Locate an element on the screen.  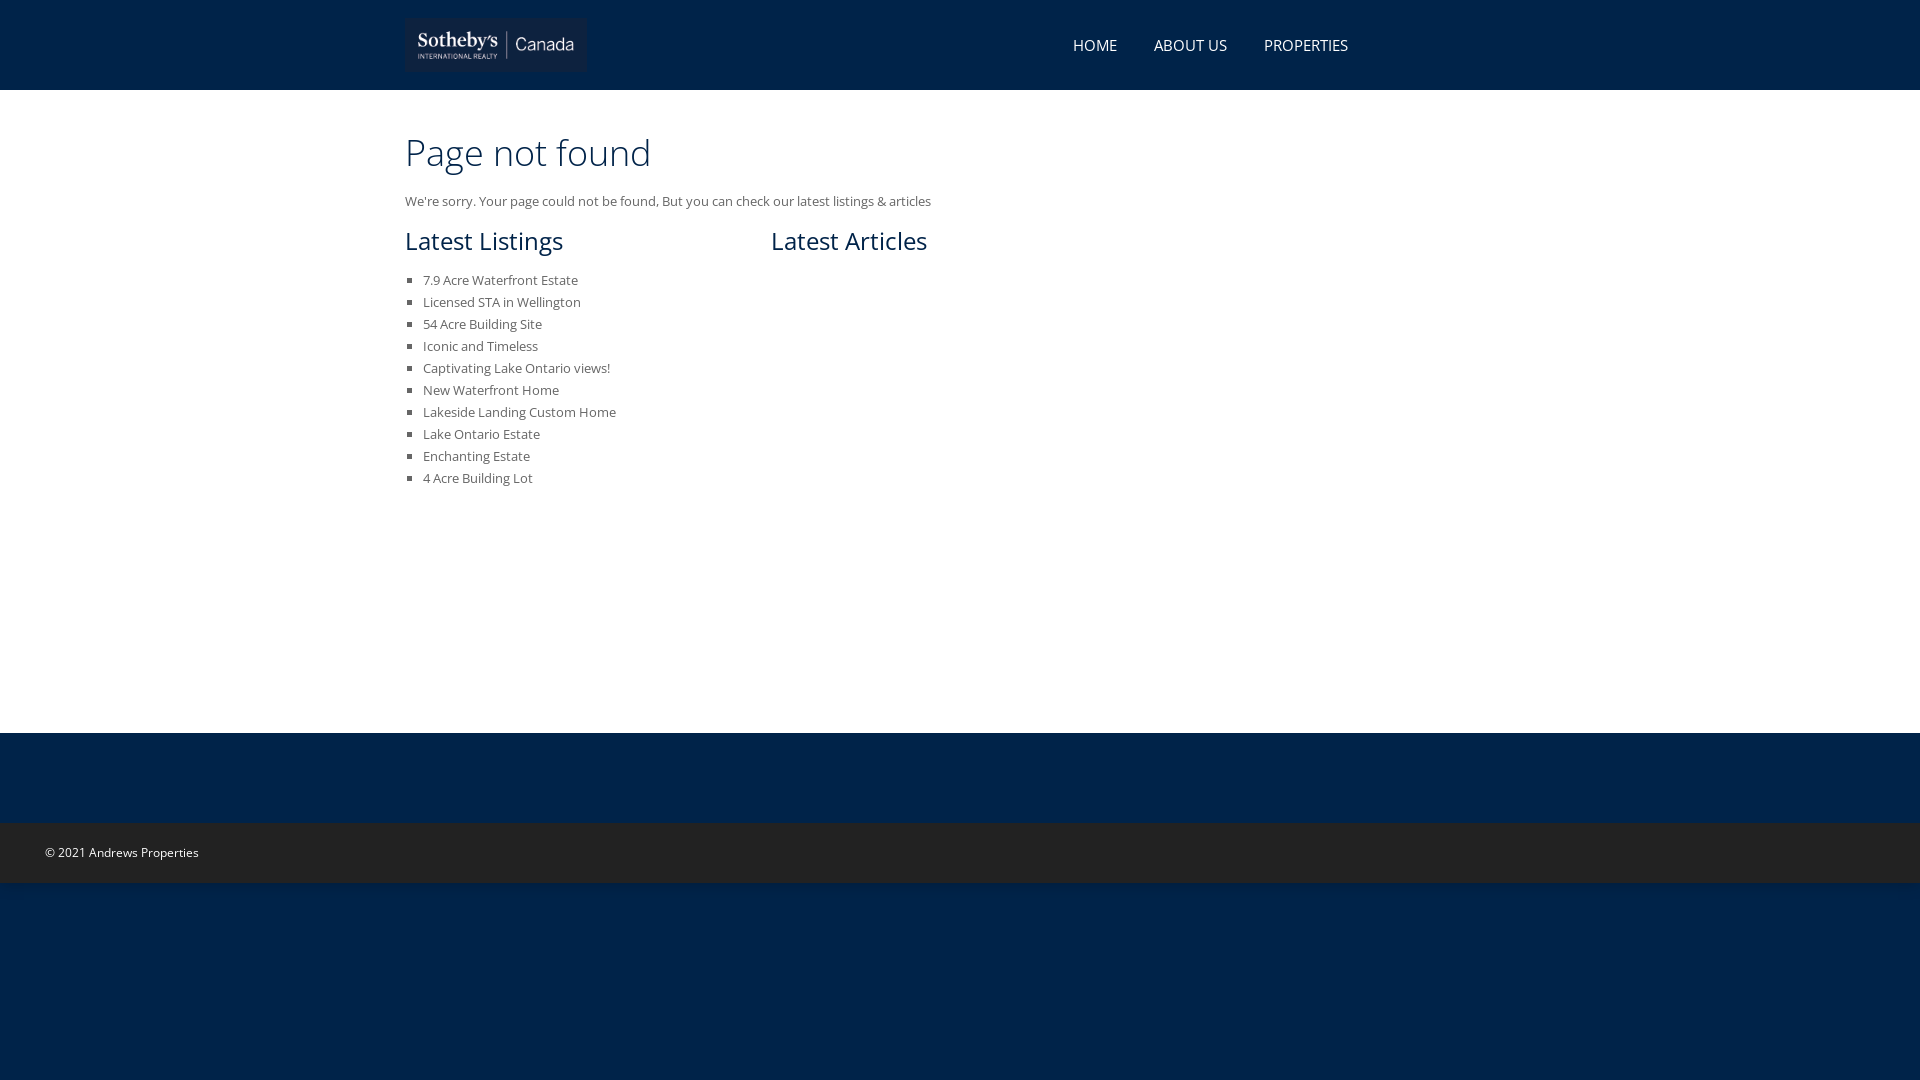
54 Acre Building Site is located at coordinates (482, 324).